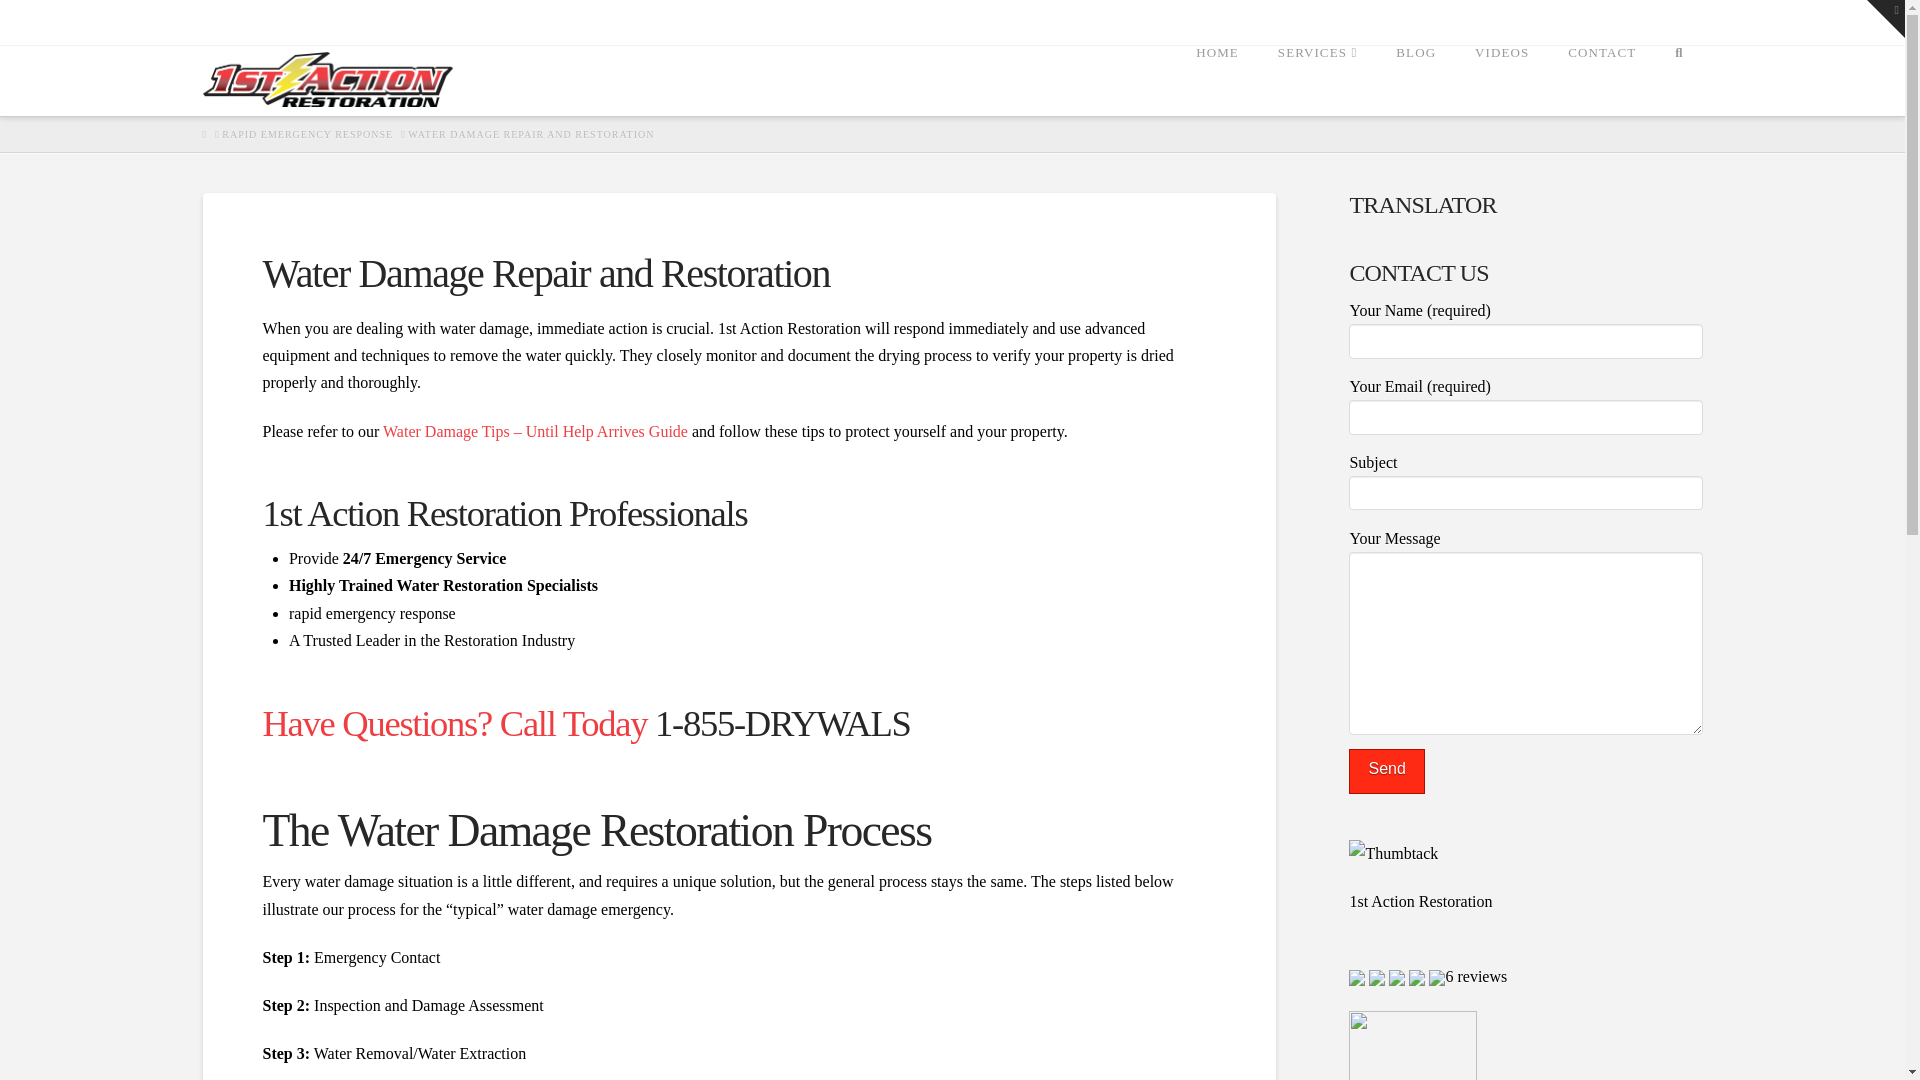 The height and width of the screenshot is (1080, 1920). I want to click on VIDEOS, so click(1501, 80).